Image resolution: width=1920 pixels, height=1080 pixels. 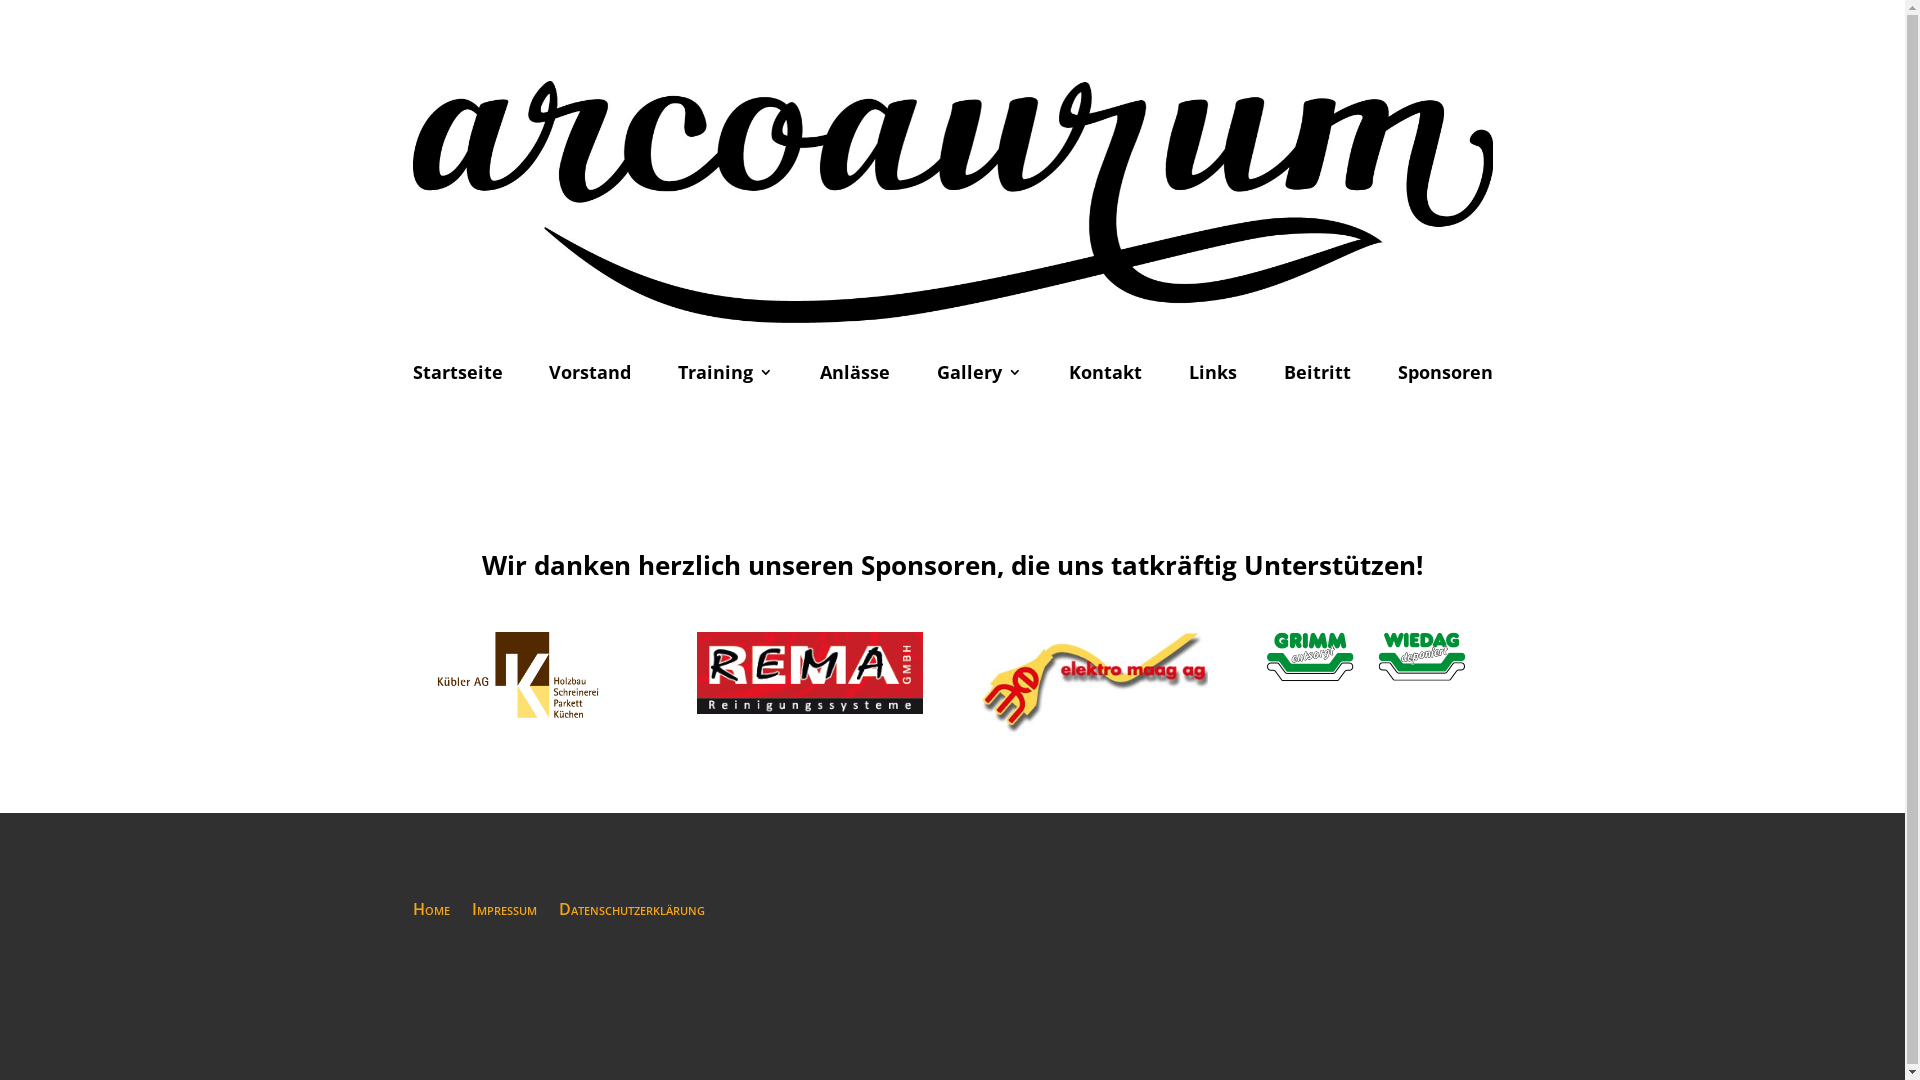 I want to click on Sponsoren, so click(x=1446, y=376).